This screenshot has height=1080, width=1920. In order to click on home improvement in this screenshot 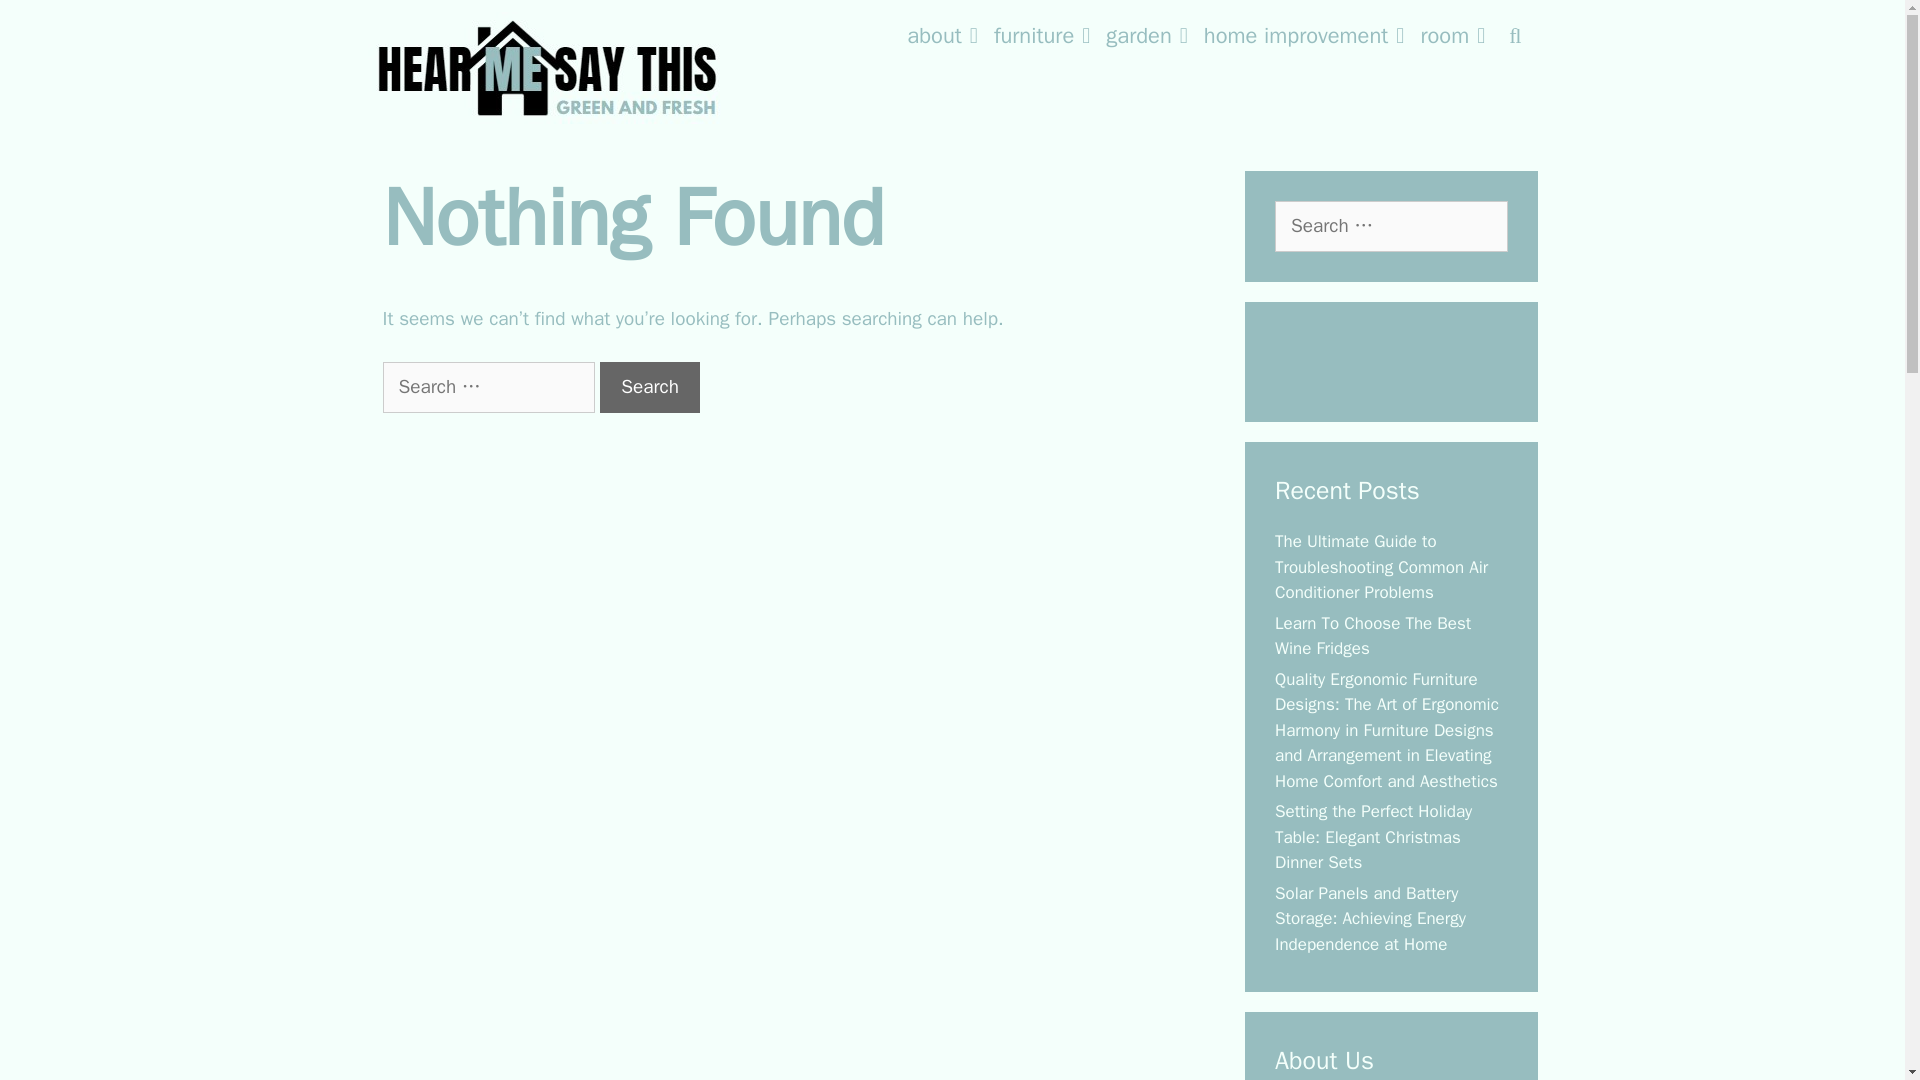, I will do `click(1304, 36)`.